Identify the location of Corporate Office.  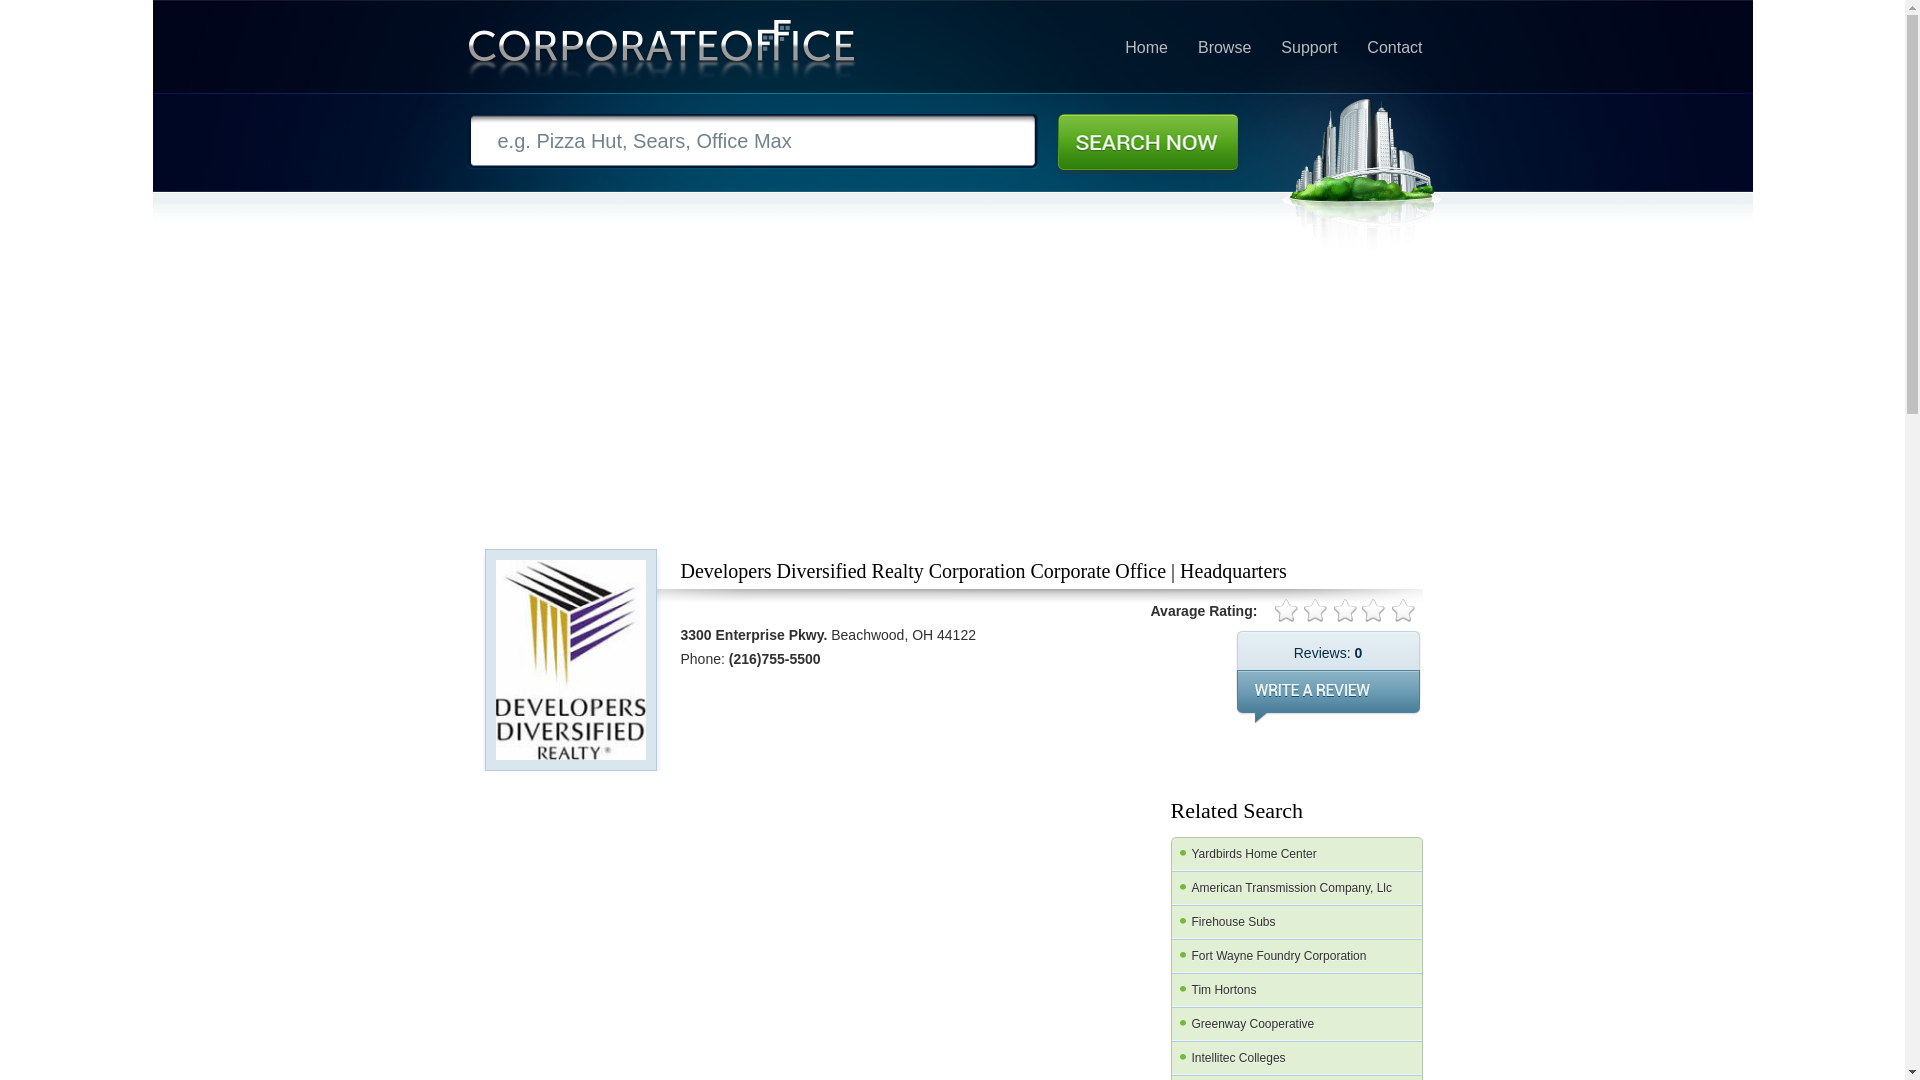
(662, 54).